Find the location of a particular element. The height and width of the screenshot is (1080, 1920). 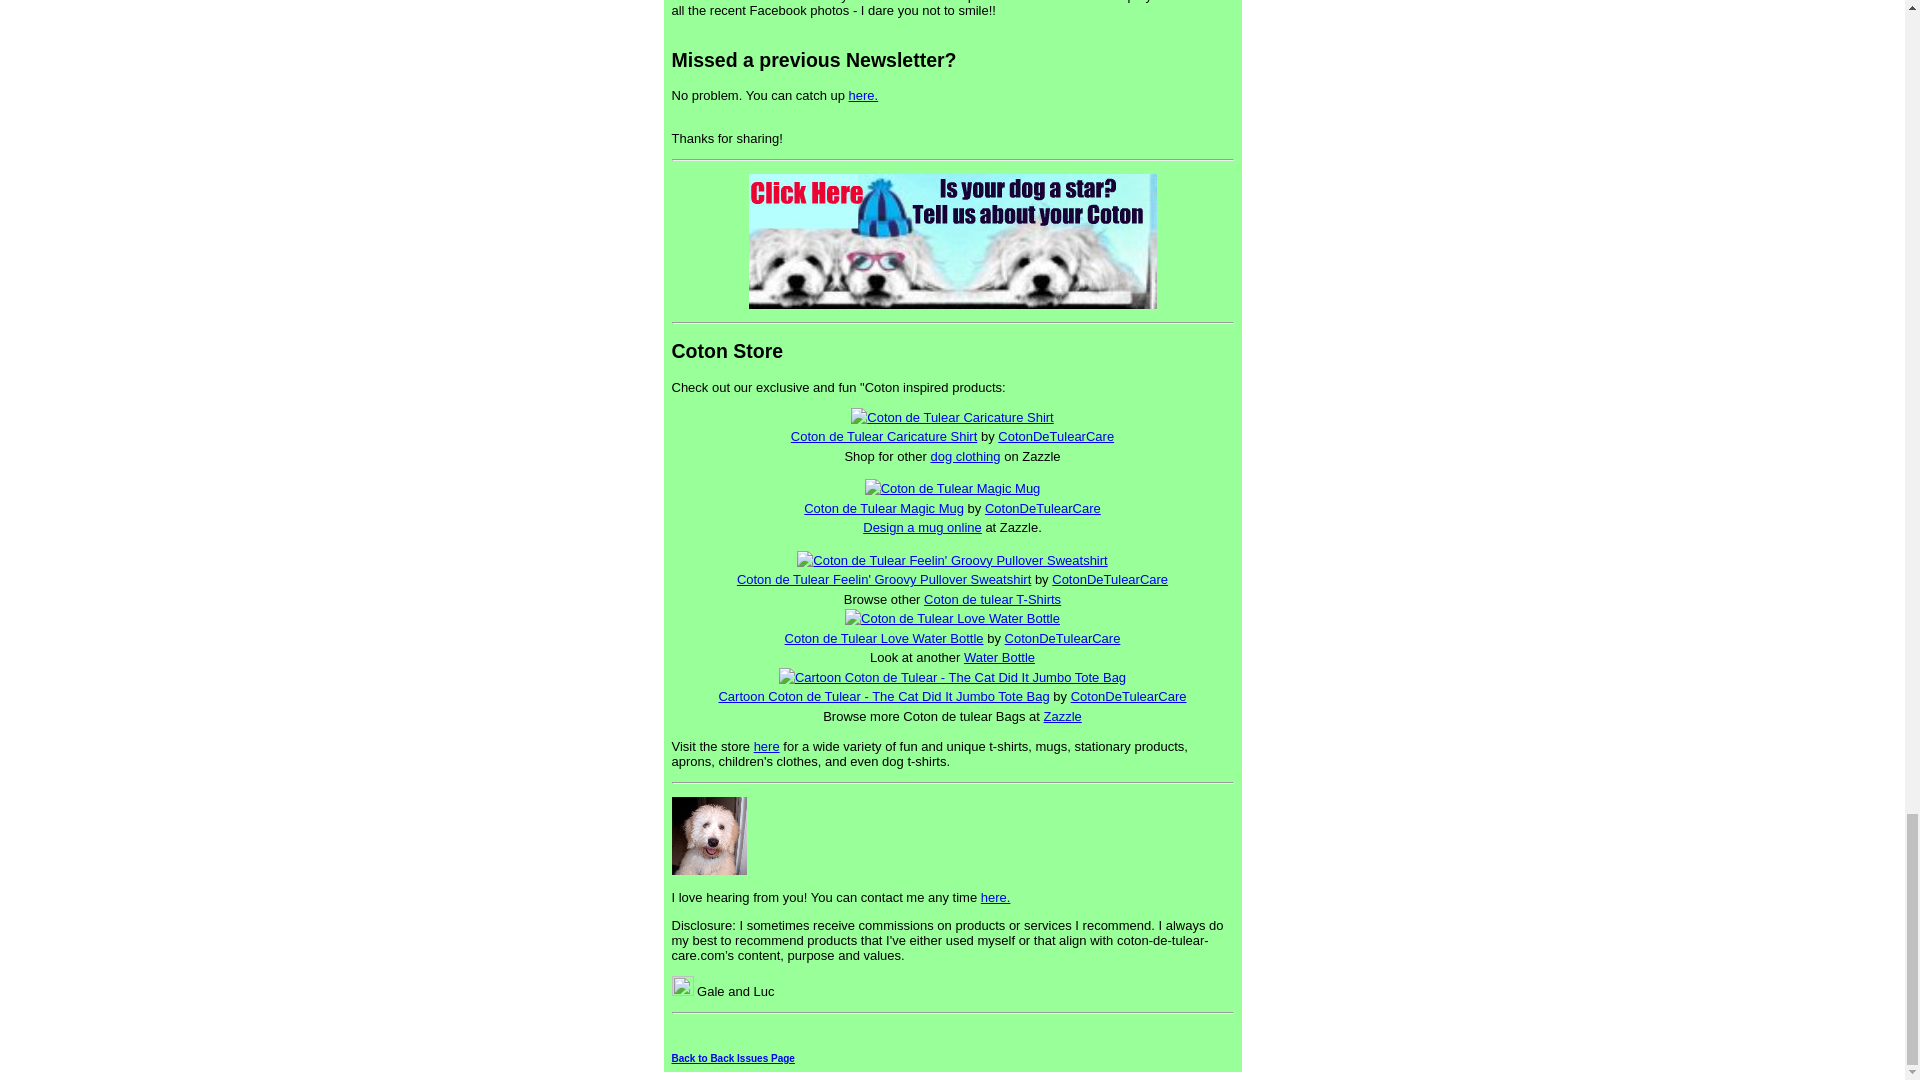

here is located at coordinates (766, 746).